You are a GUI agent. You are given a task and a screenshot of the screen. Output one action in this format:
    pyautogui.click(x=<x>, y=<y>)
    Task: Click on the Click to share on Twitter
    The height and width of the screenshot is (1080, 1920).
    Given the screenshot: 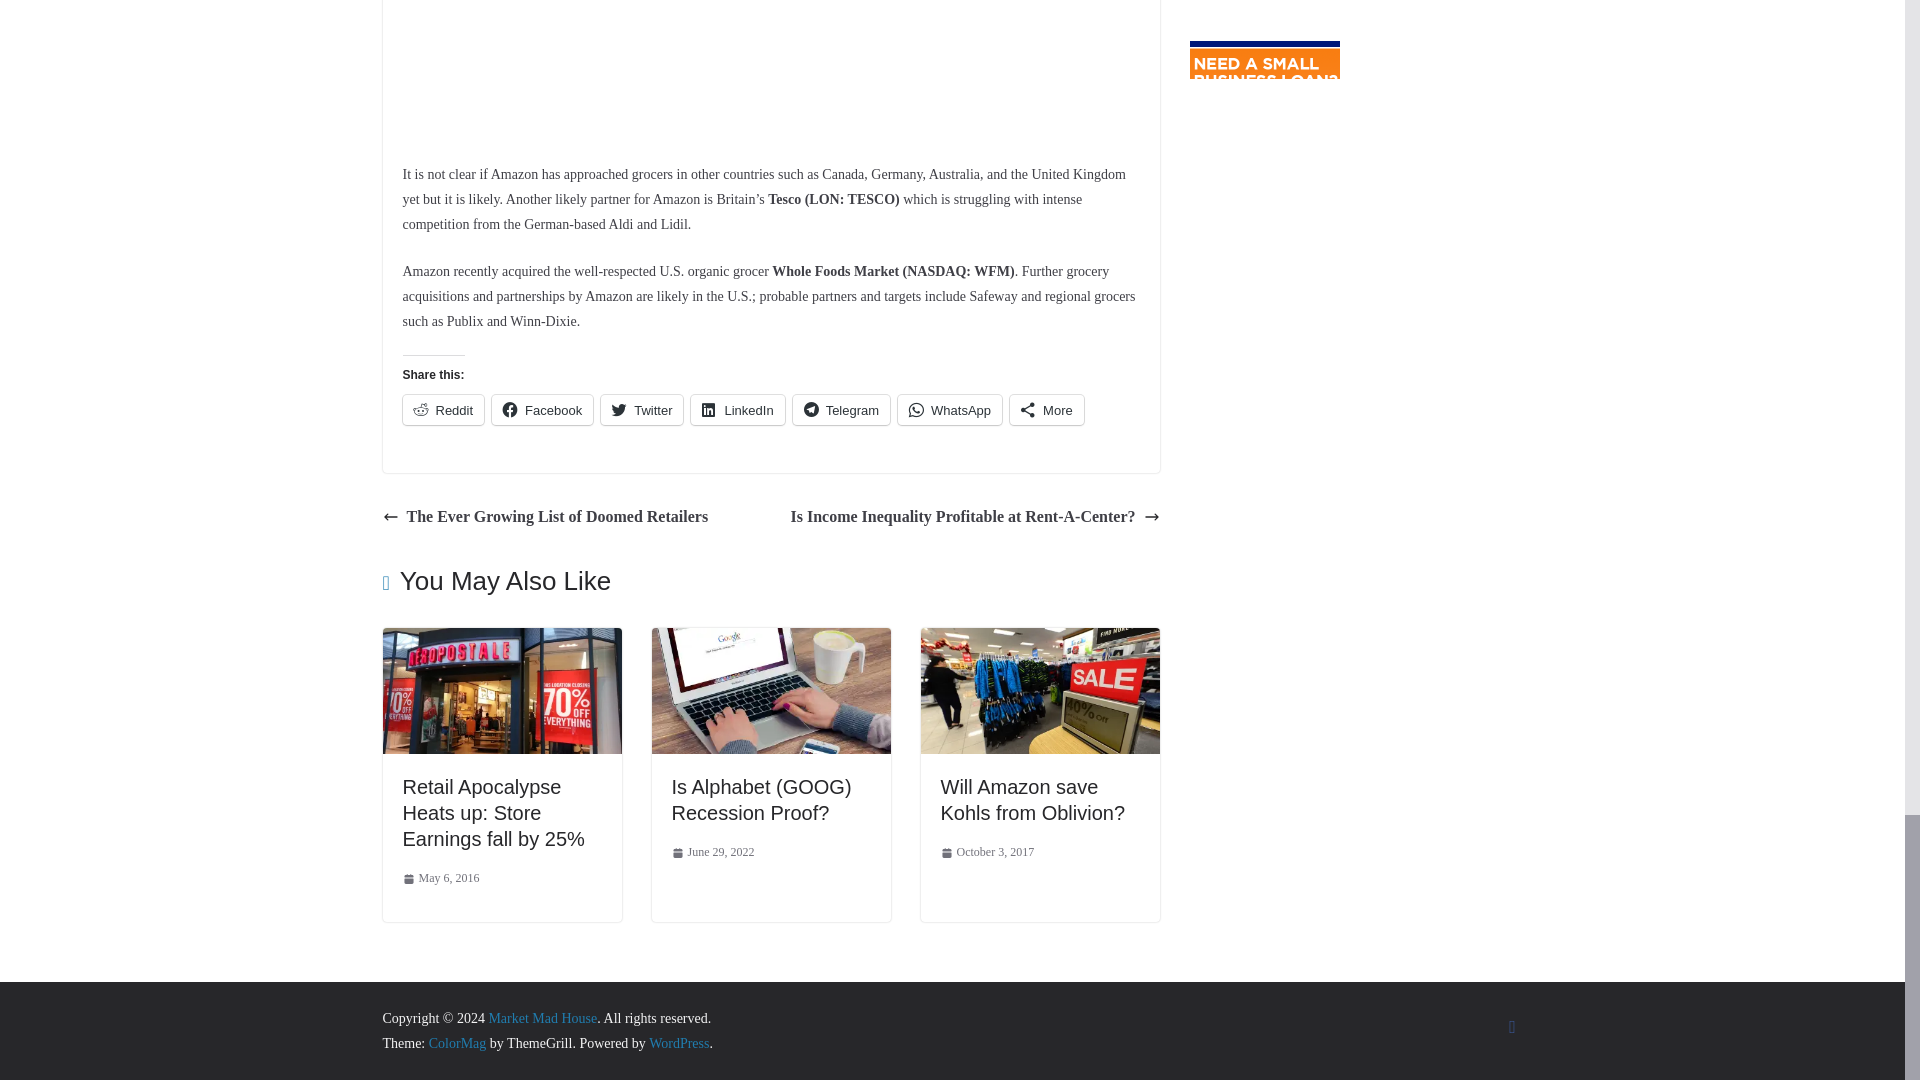 What is the action you would take?
    pyautogui.click(x=642, y=409)
    